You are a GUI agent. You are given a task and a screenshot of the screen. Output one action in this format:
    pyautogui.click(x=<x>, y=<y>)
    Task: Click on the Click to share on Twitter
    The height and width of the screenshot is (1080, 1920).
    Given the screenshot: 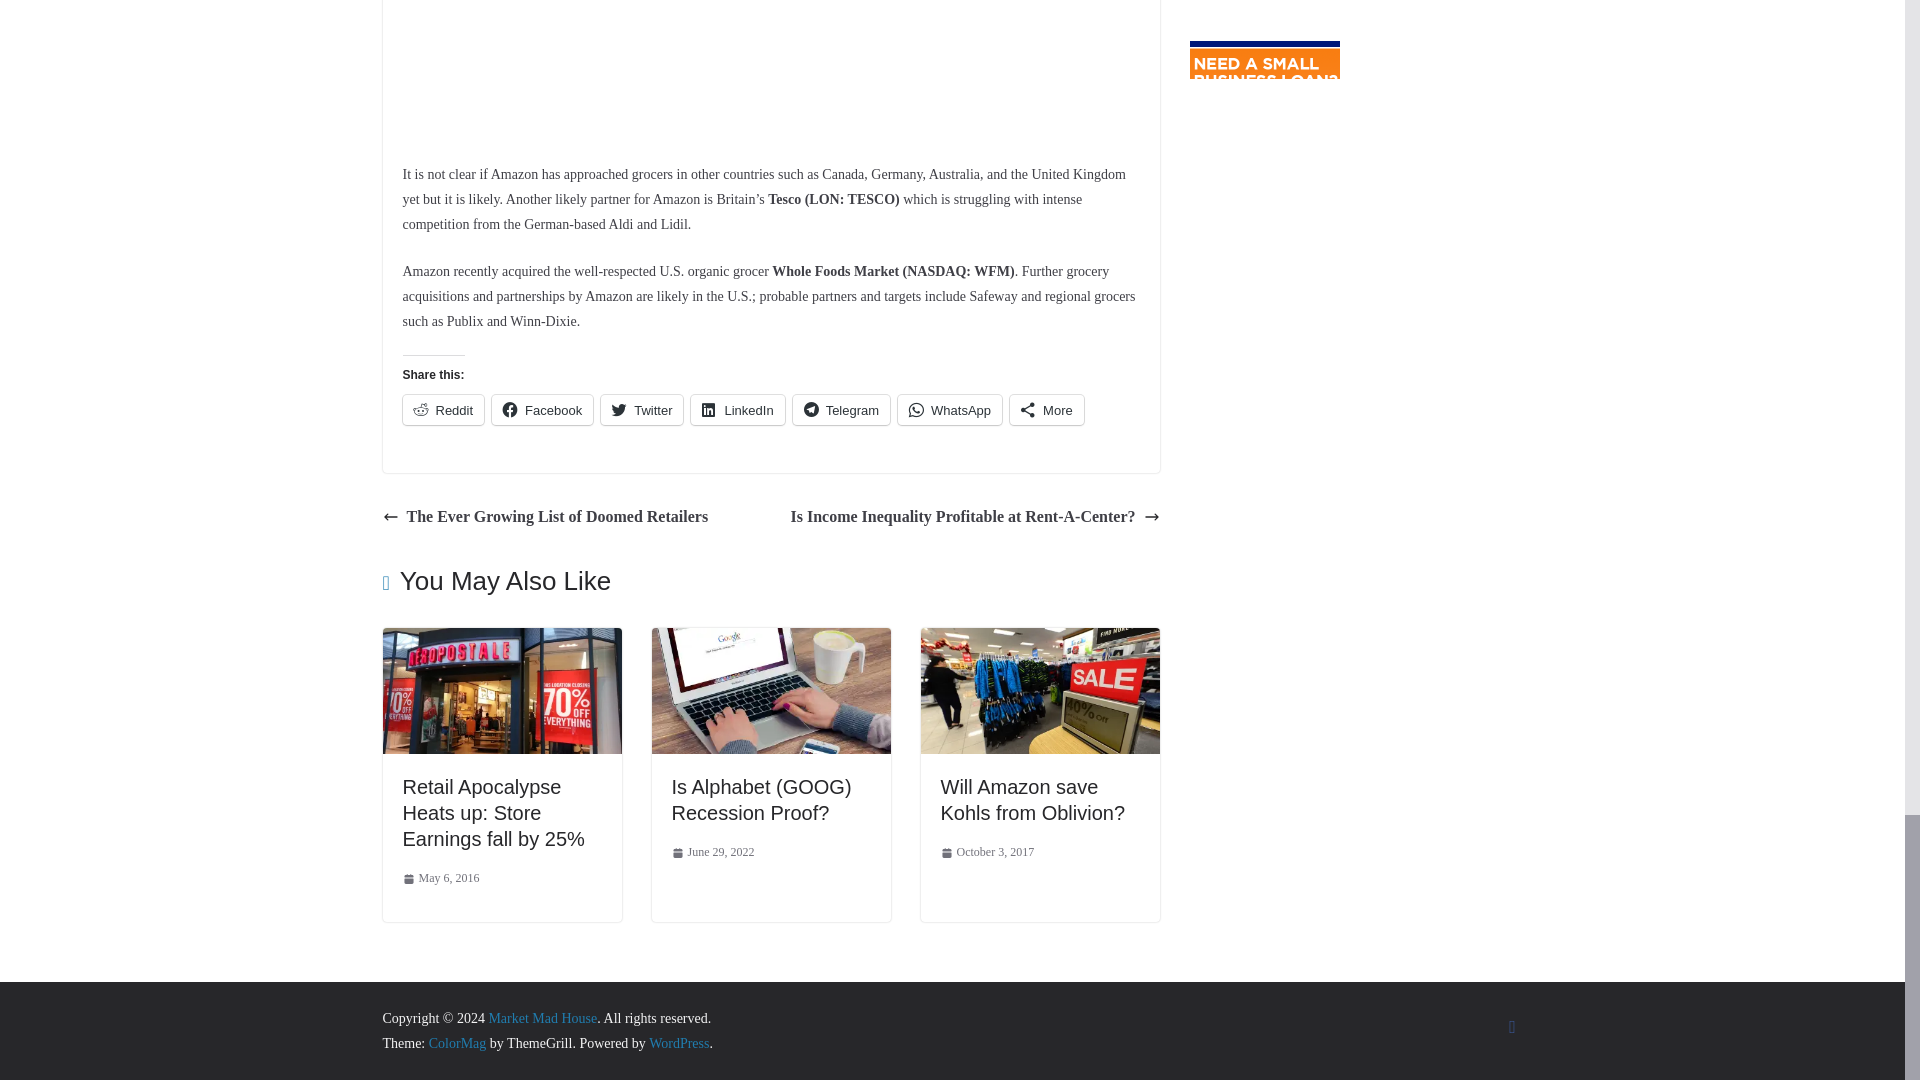 What is the action you would take?
    pyautogui.click(x=642, y=409)
    